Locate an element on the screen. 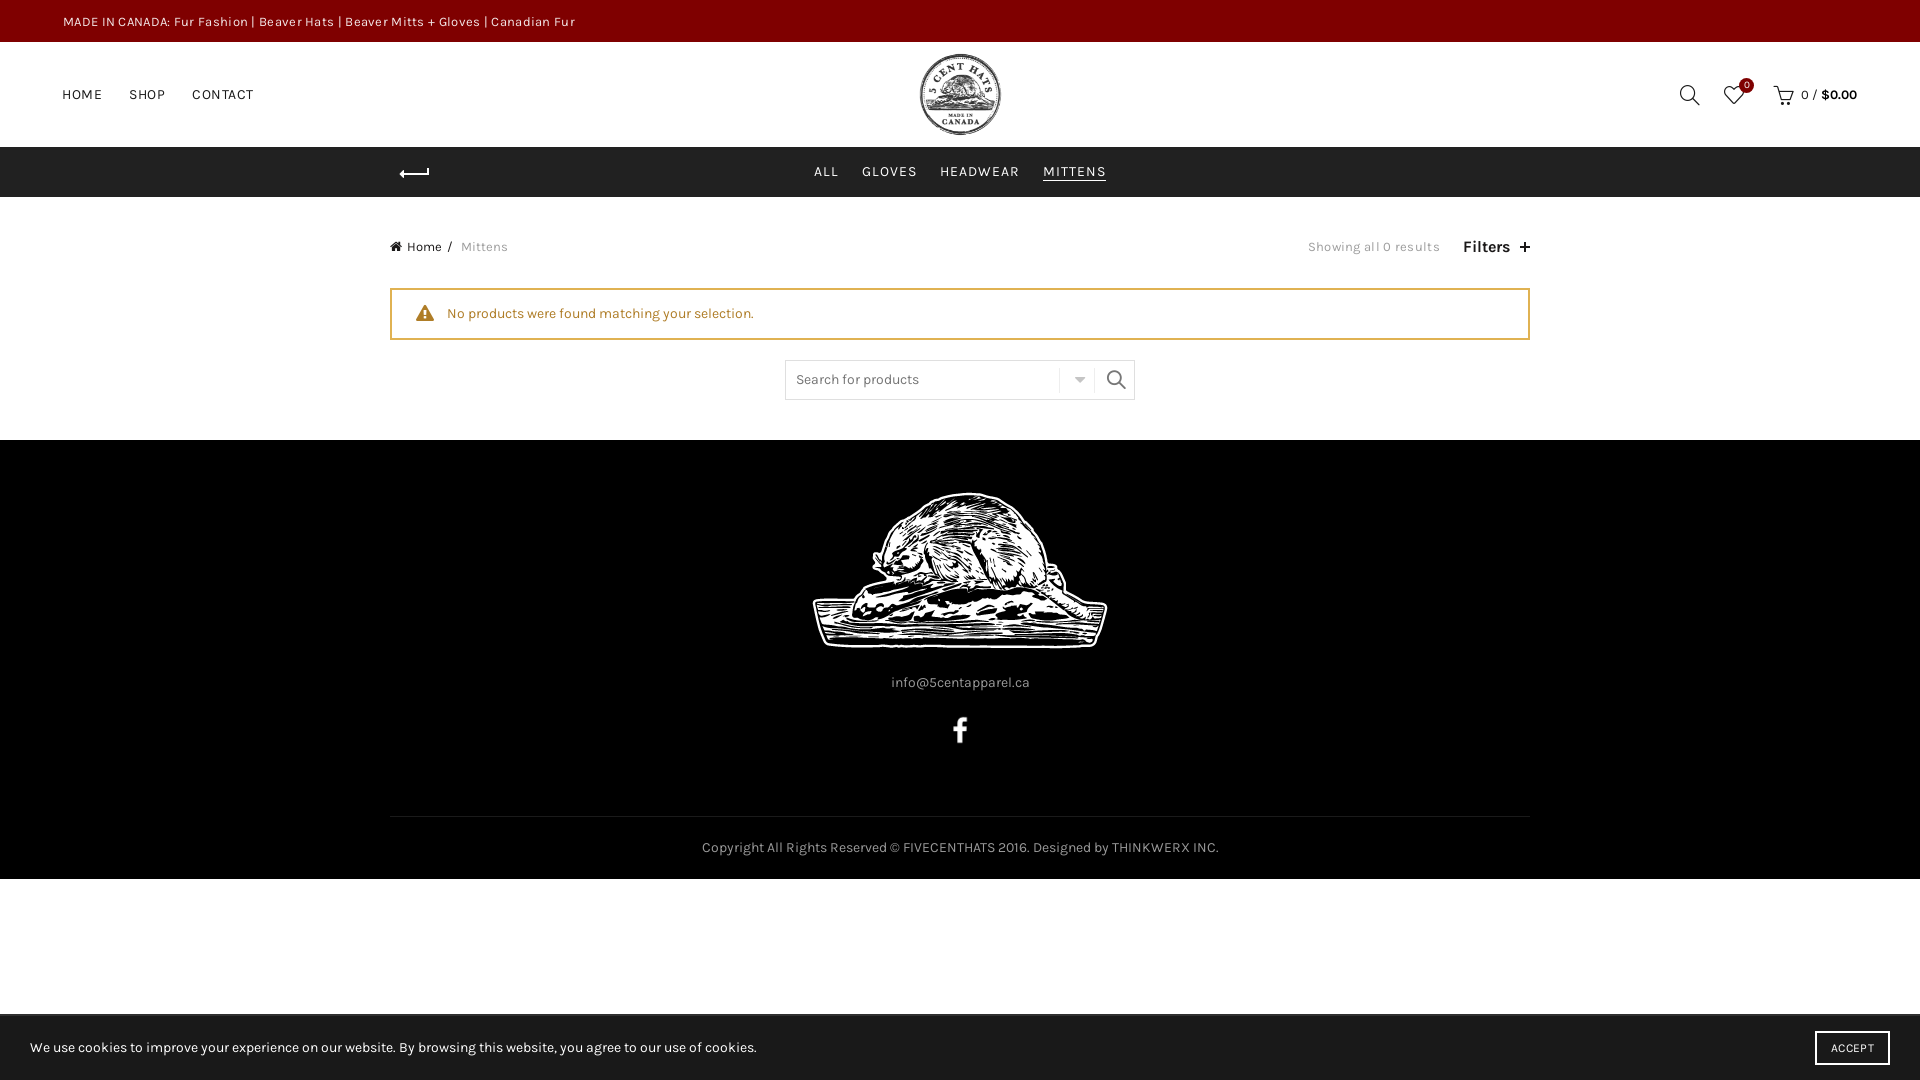 The width and height of the screenshot is (1920, 1080). 0 / $0.00 is located at coordinates (1812, 95).